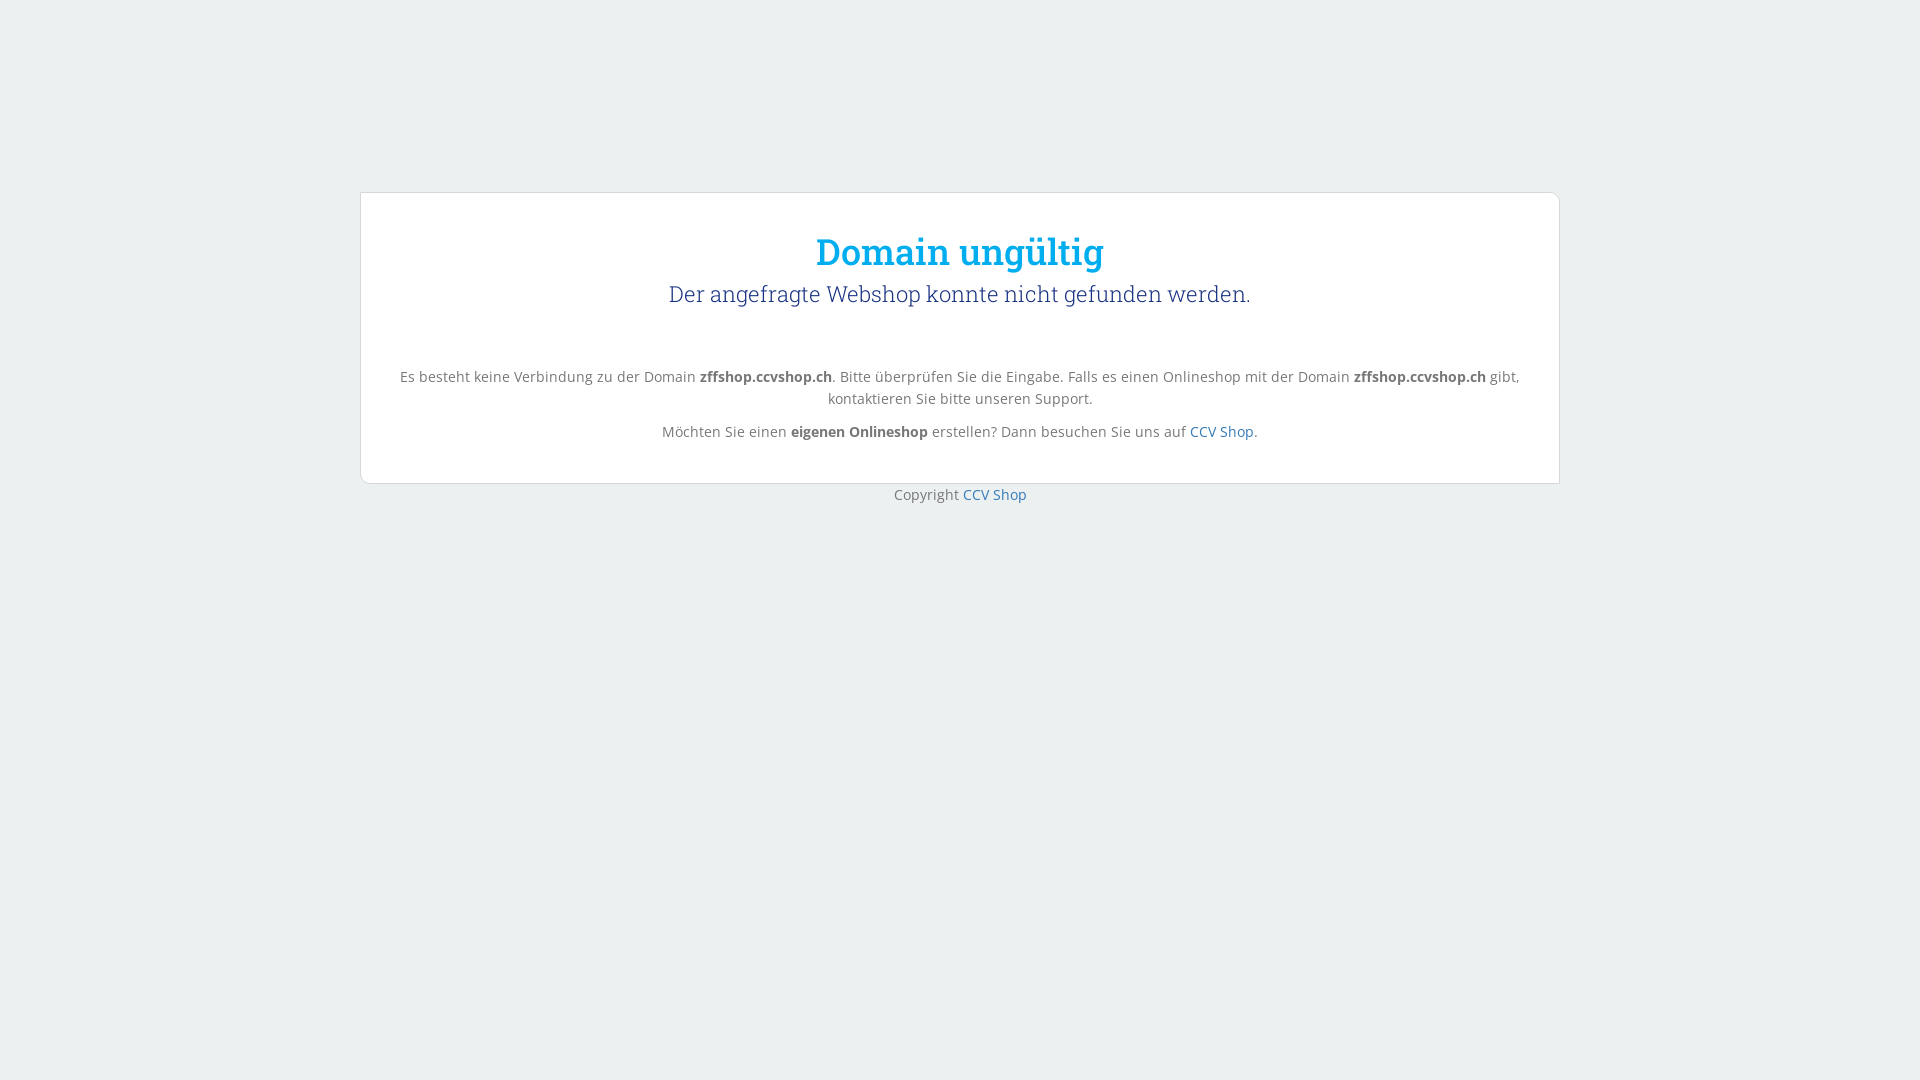 The height and width of the screenshot is (1080, 1920). Describe the element at coordinates (994, 494) in the screenshot. I see `CCV Shop` at that location.